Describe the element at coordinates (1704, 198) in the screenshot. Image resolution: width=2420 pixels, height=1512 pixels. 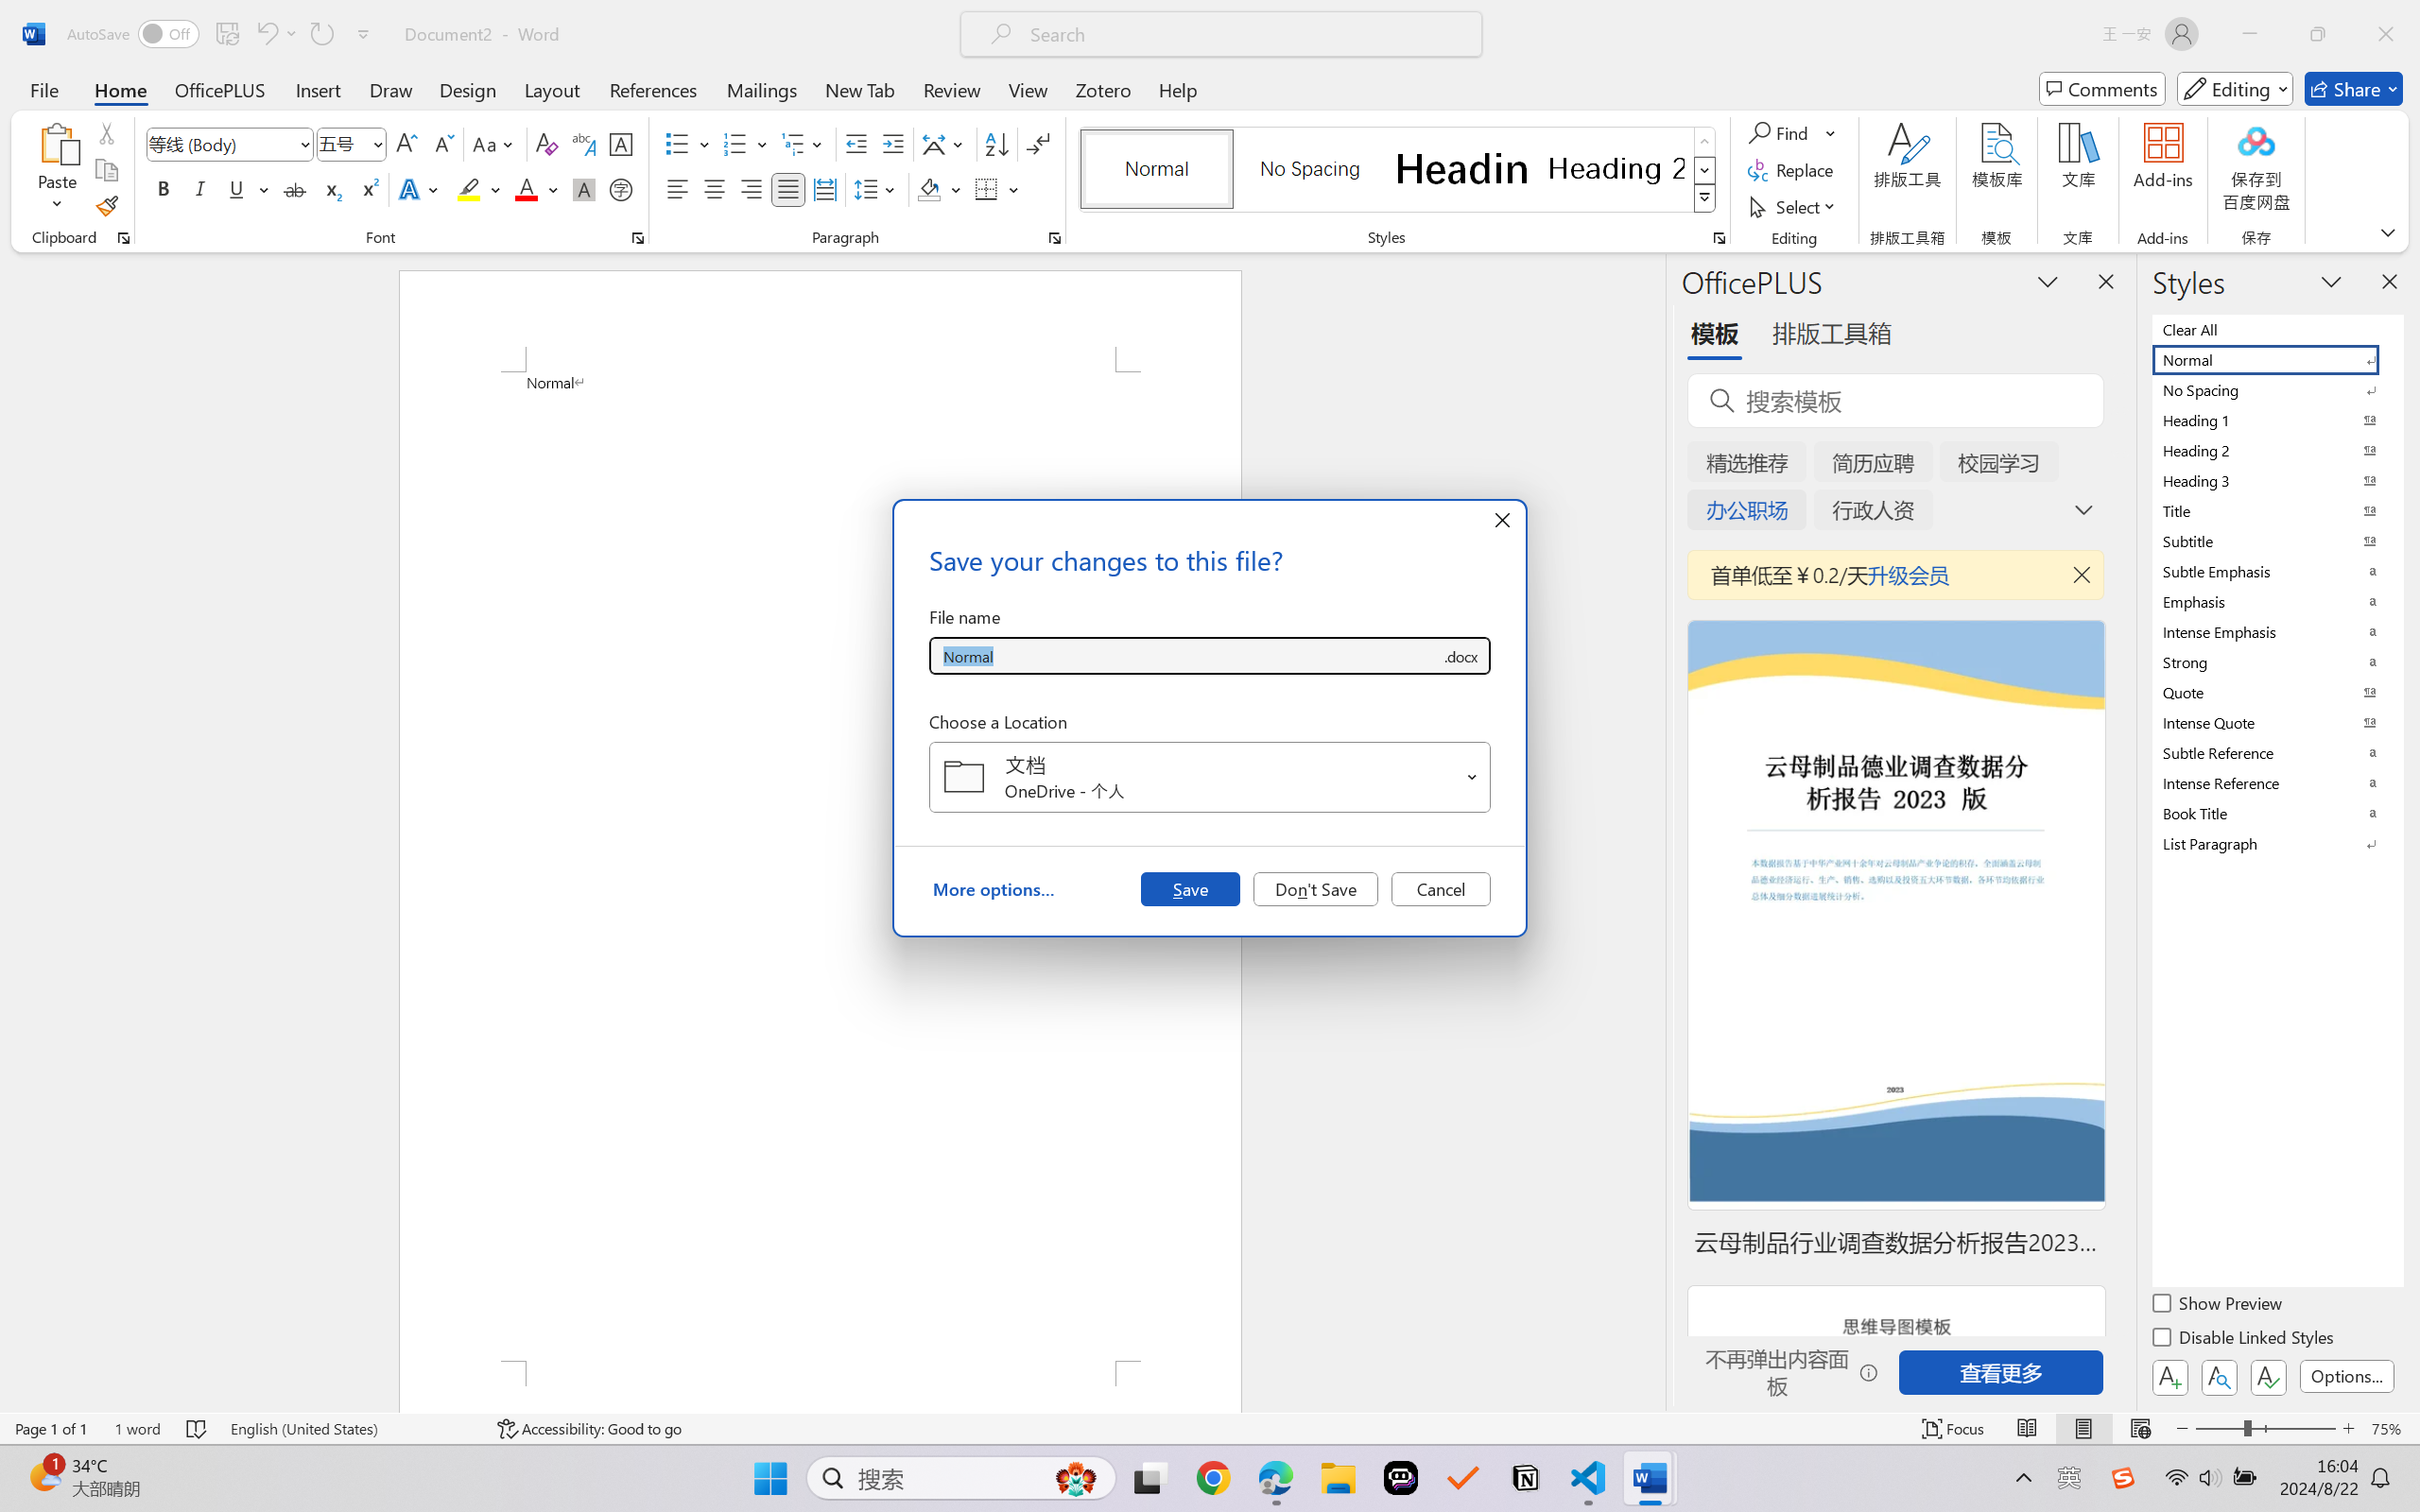
I see `Class: NetUIImage` at that location.